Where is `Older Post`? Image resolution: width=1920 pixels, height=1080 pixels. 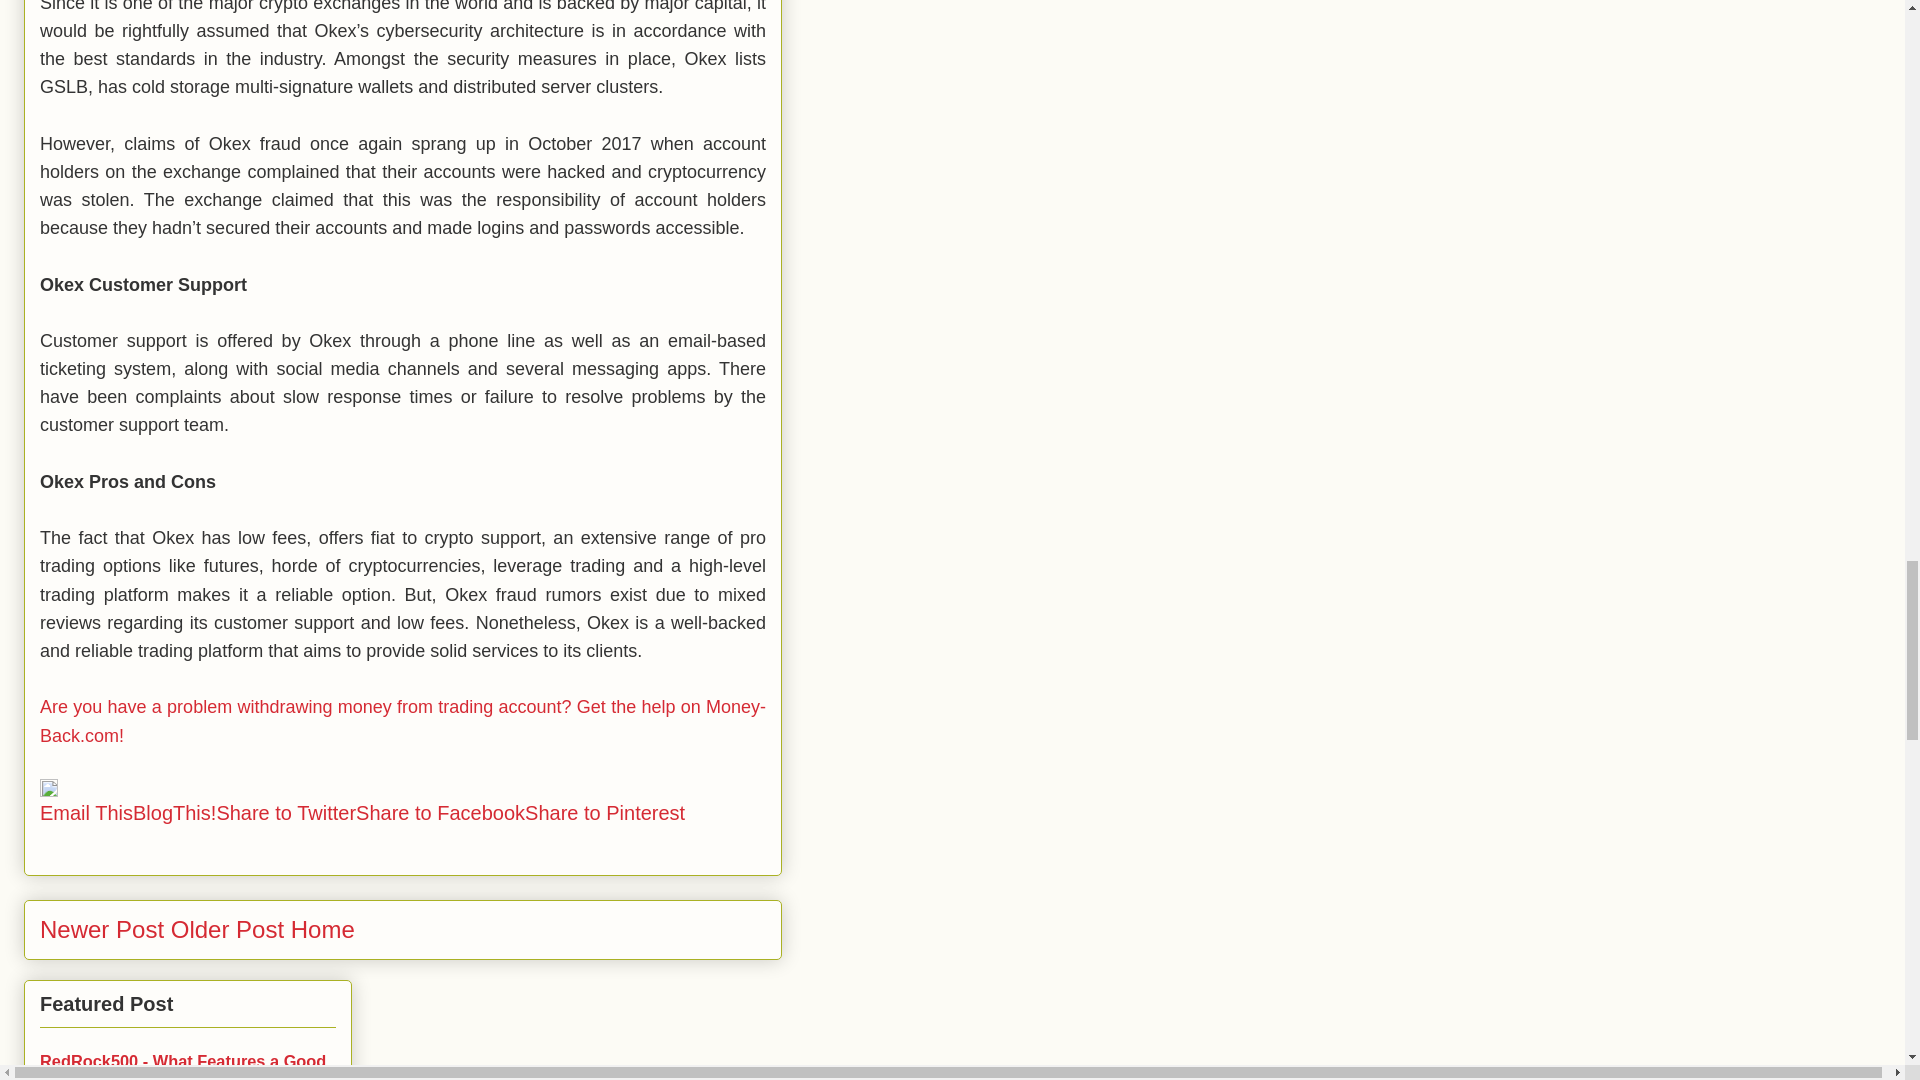 Older Post is located at coordinates (227, 928).